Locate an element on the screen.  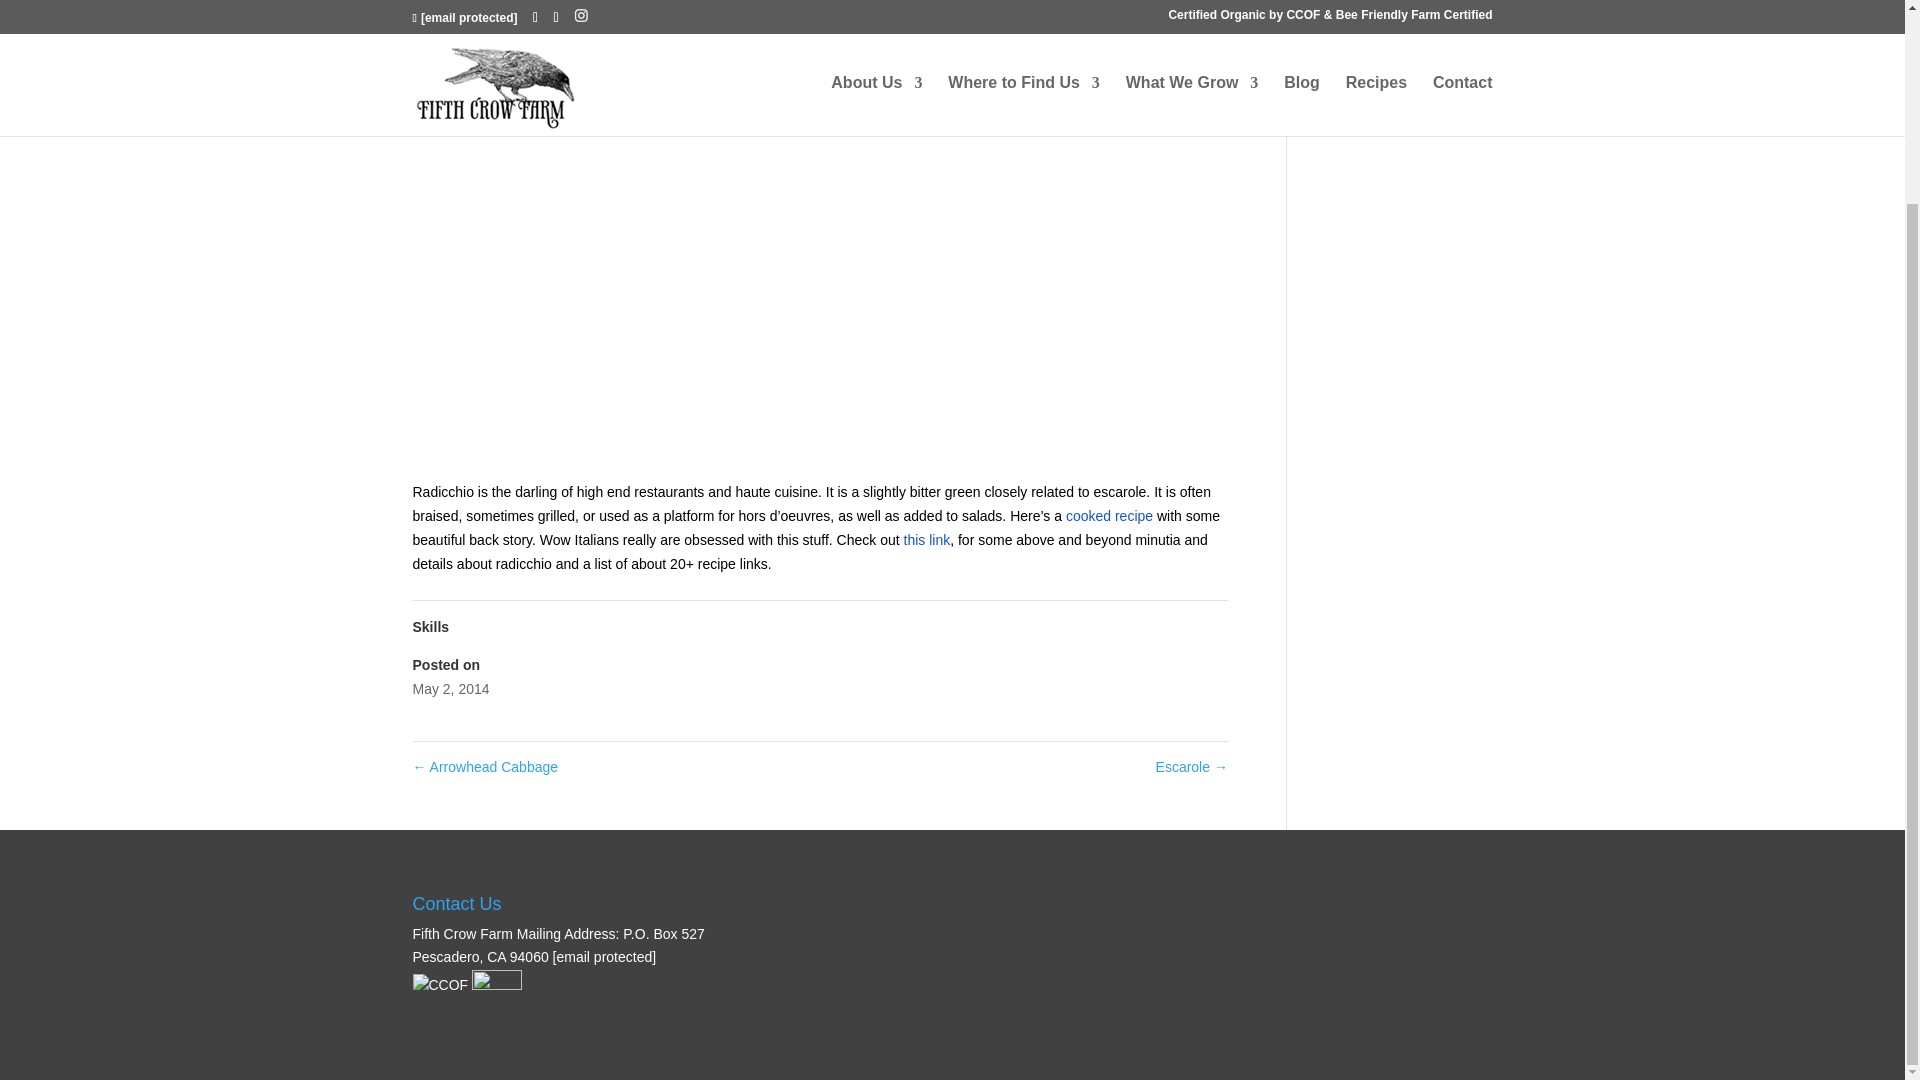
Dry Beans is located at coordinates (1350, 63).